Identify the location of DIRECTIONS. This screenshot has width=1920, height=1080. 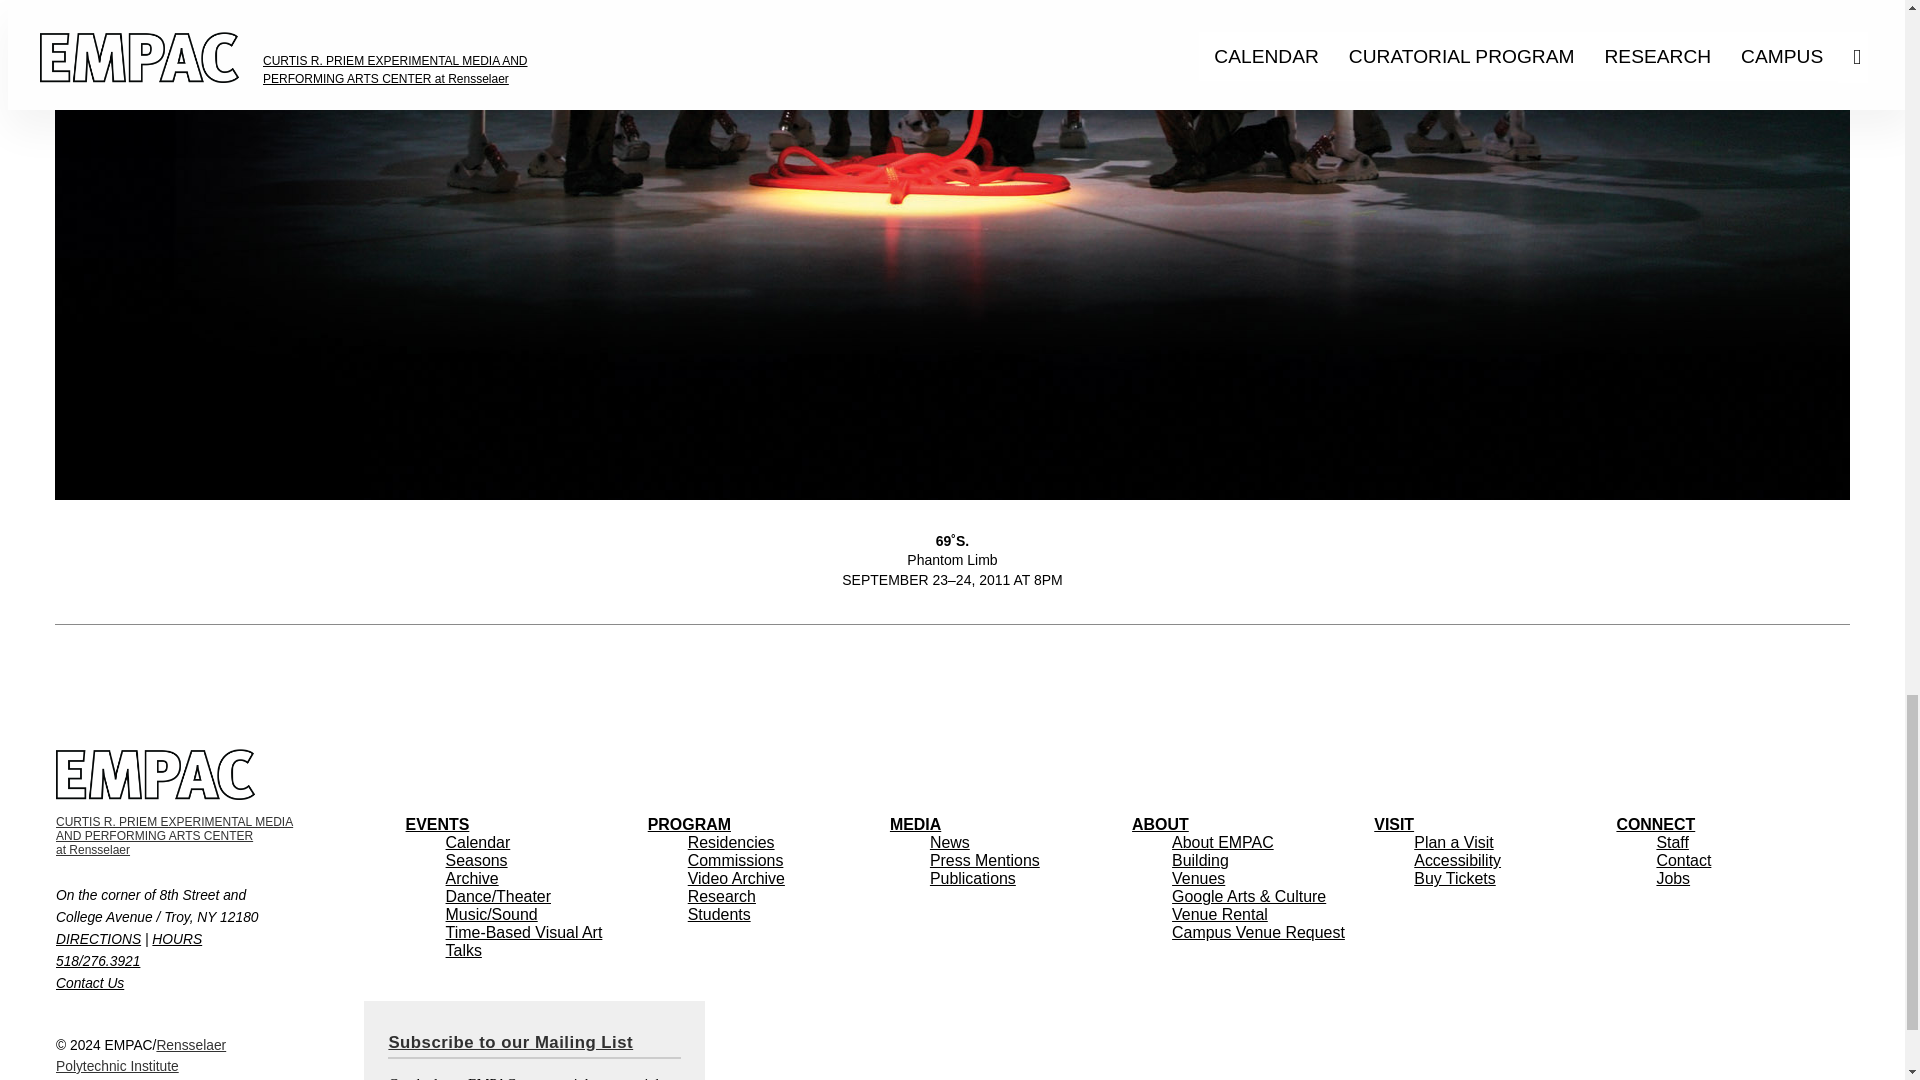
(491, 914).